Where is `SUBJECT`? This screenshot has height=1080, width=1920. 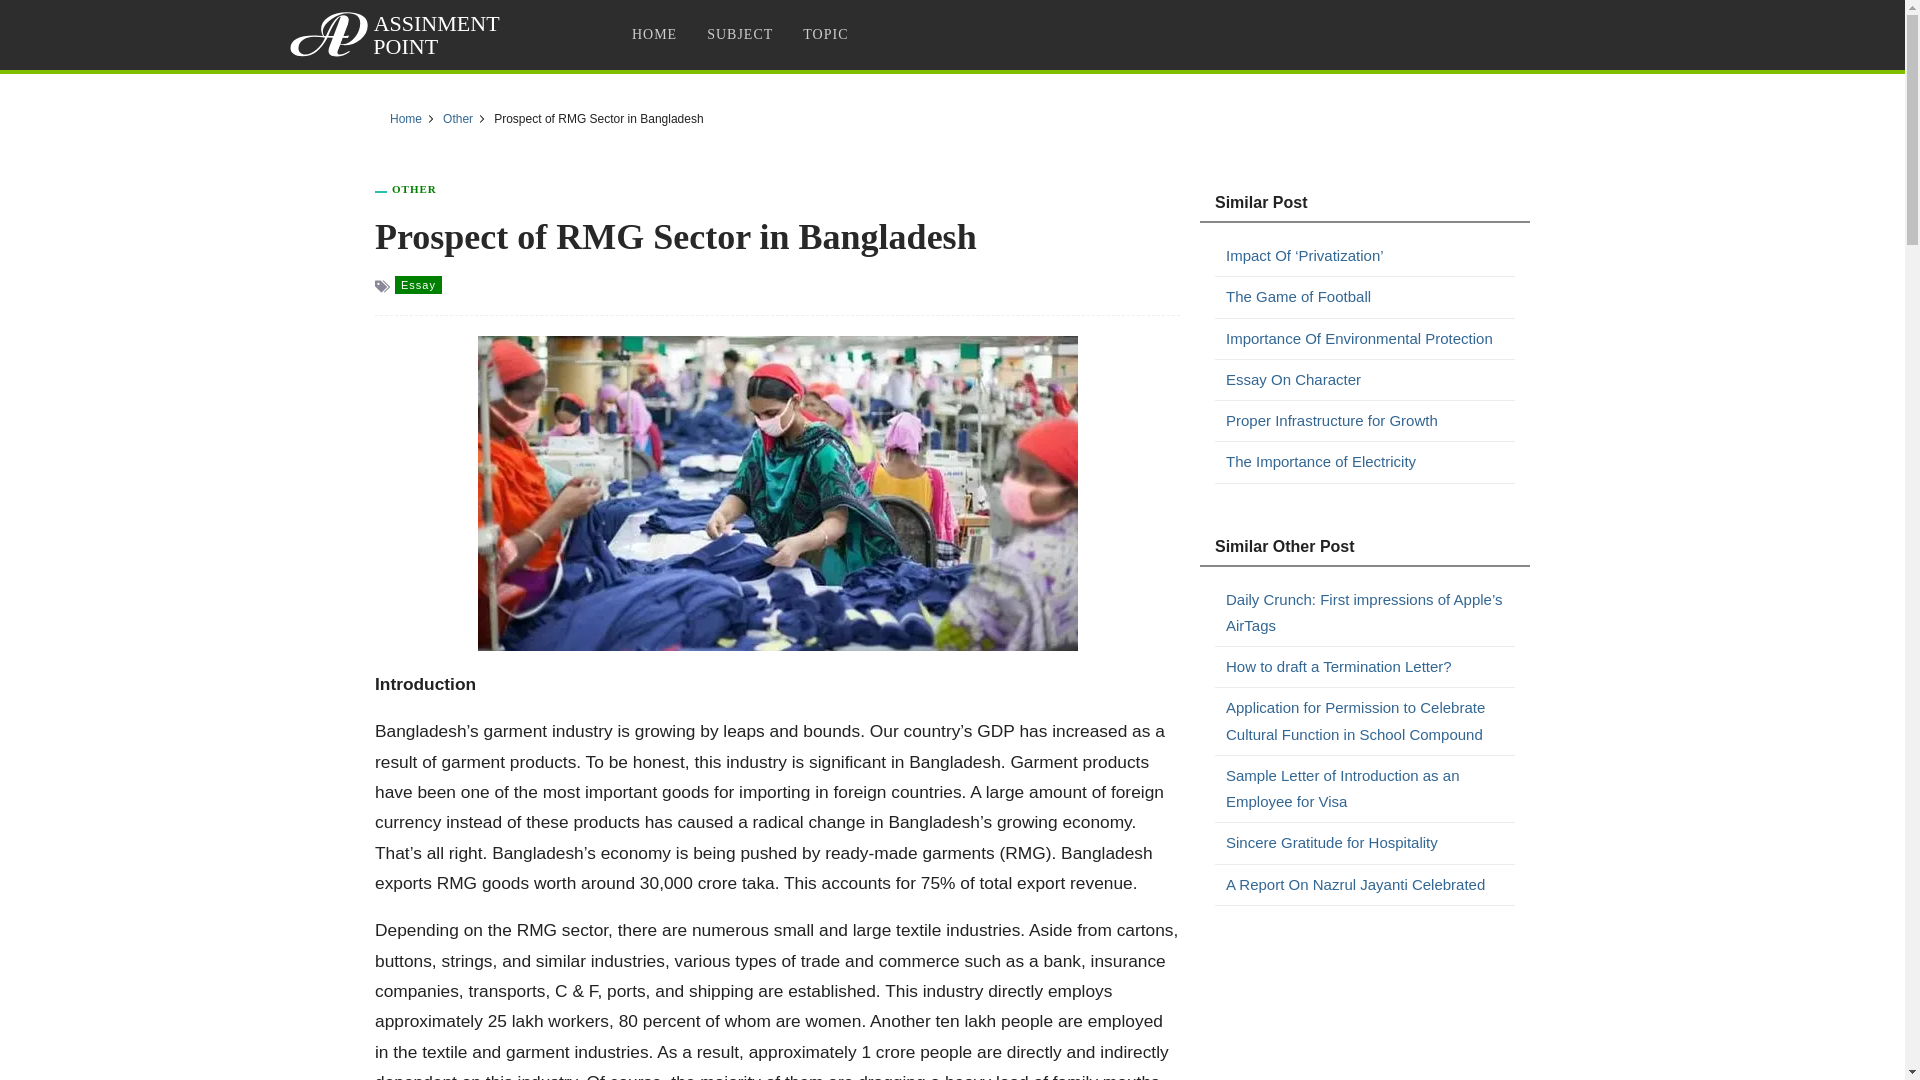
SUBJECT is located at coordinates (739, 34).